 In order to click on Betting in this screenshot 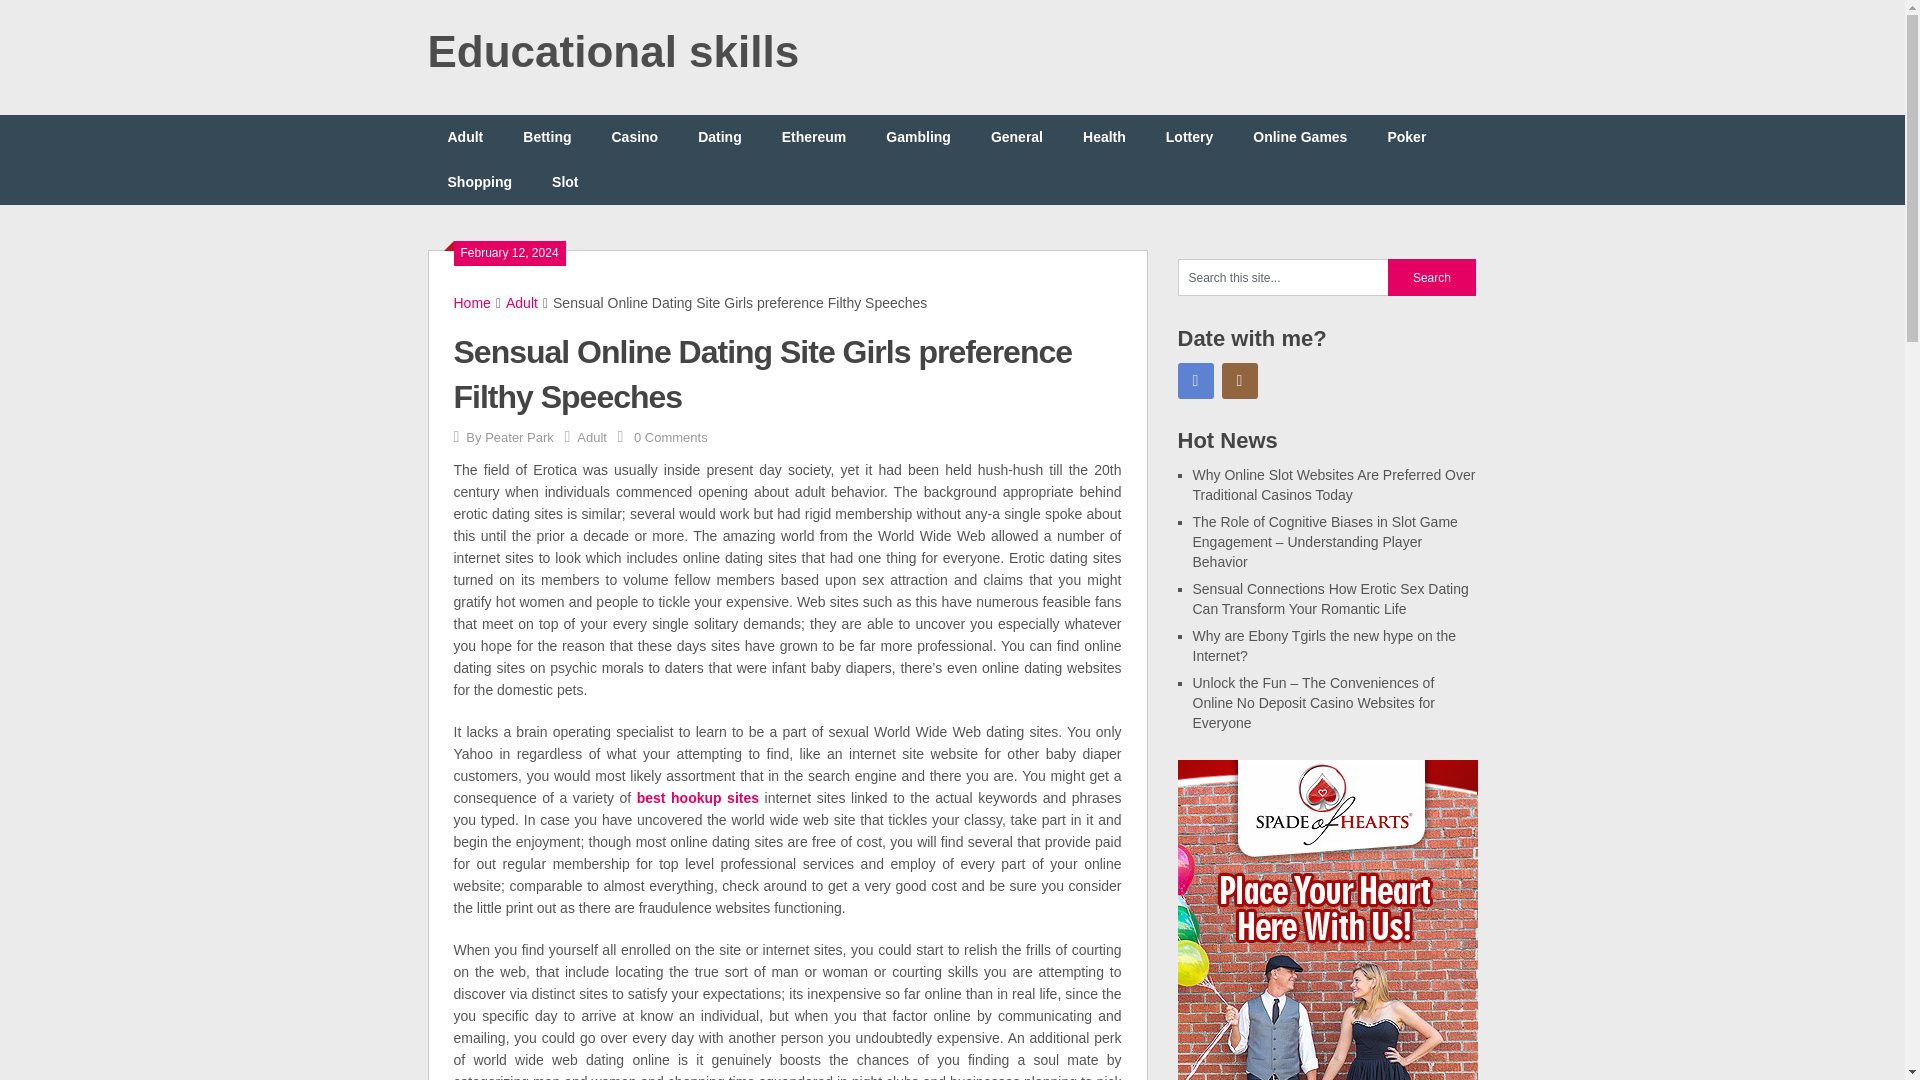, I will do `click(547, 136)`.